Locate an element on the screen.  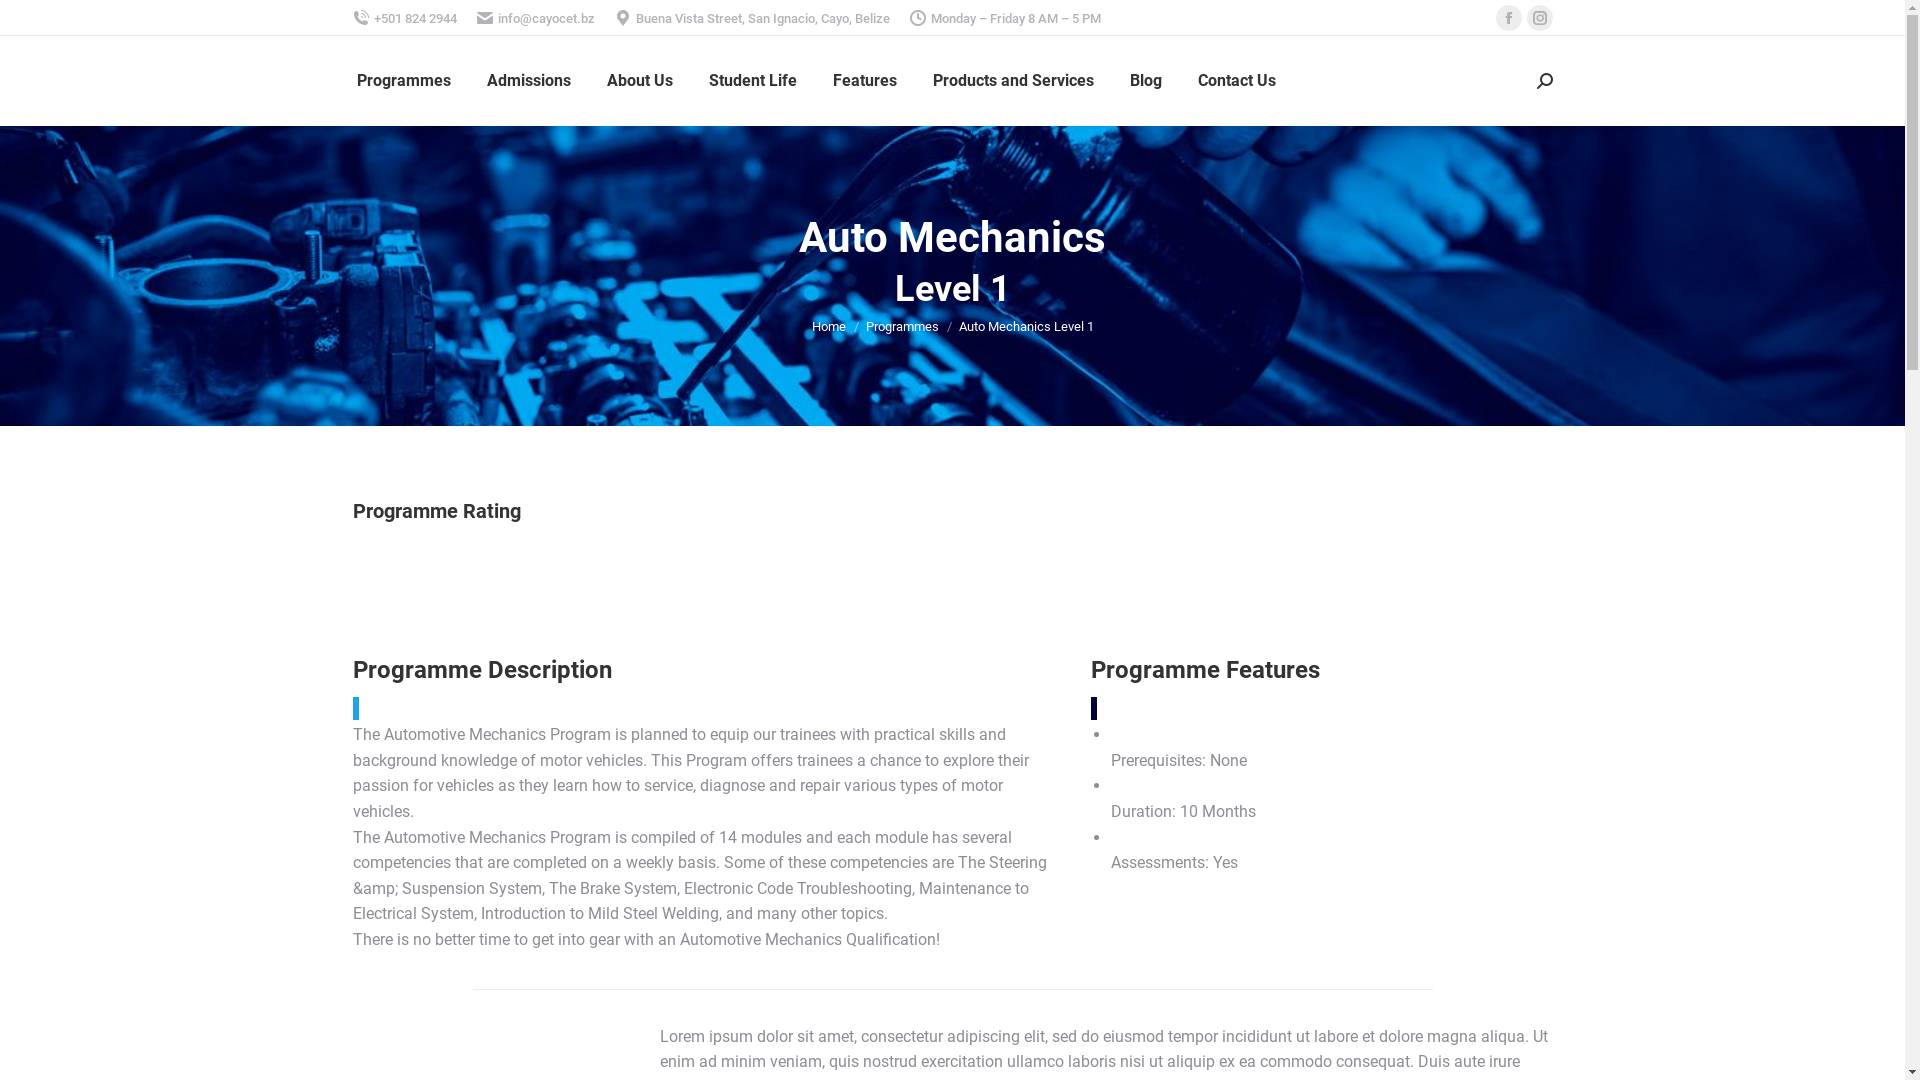
Student Life is located at coordinates (752, 81).